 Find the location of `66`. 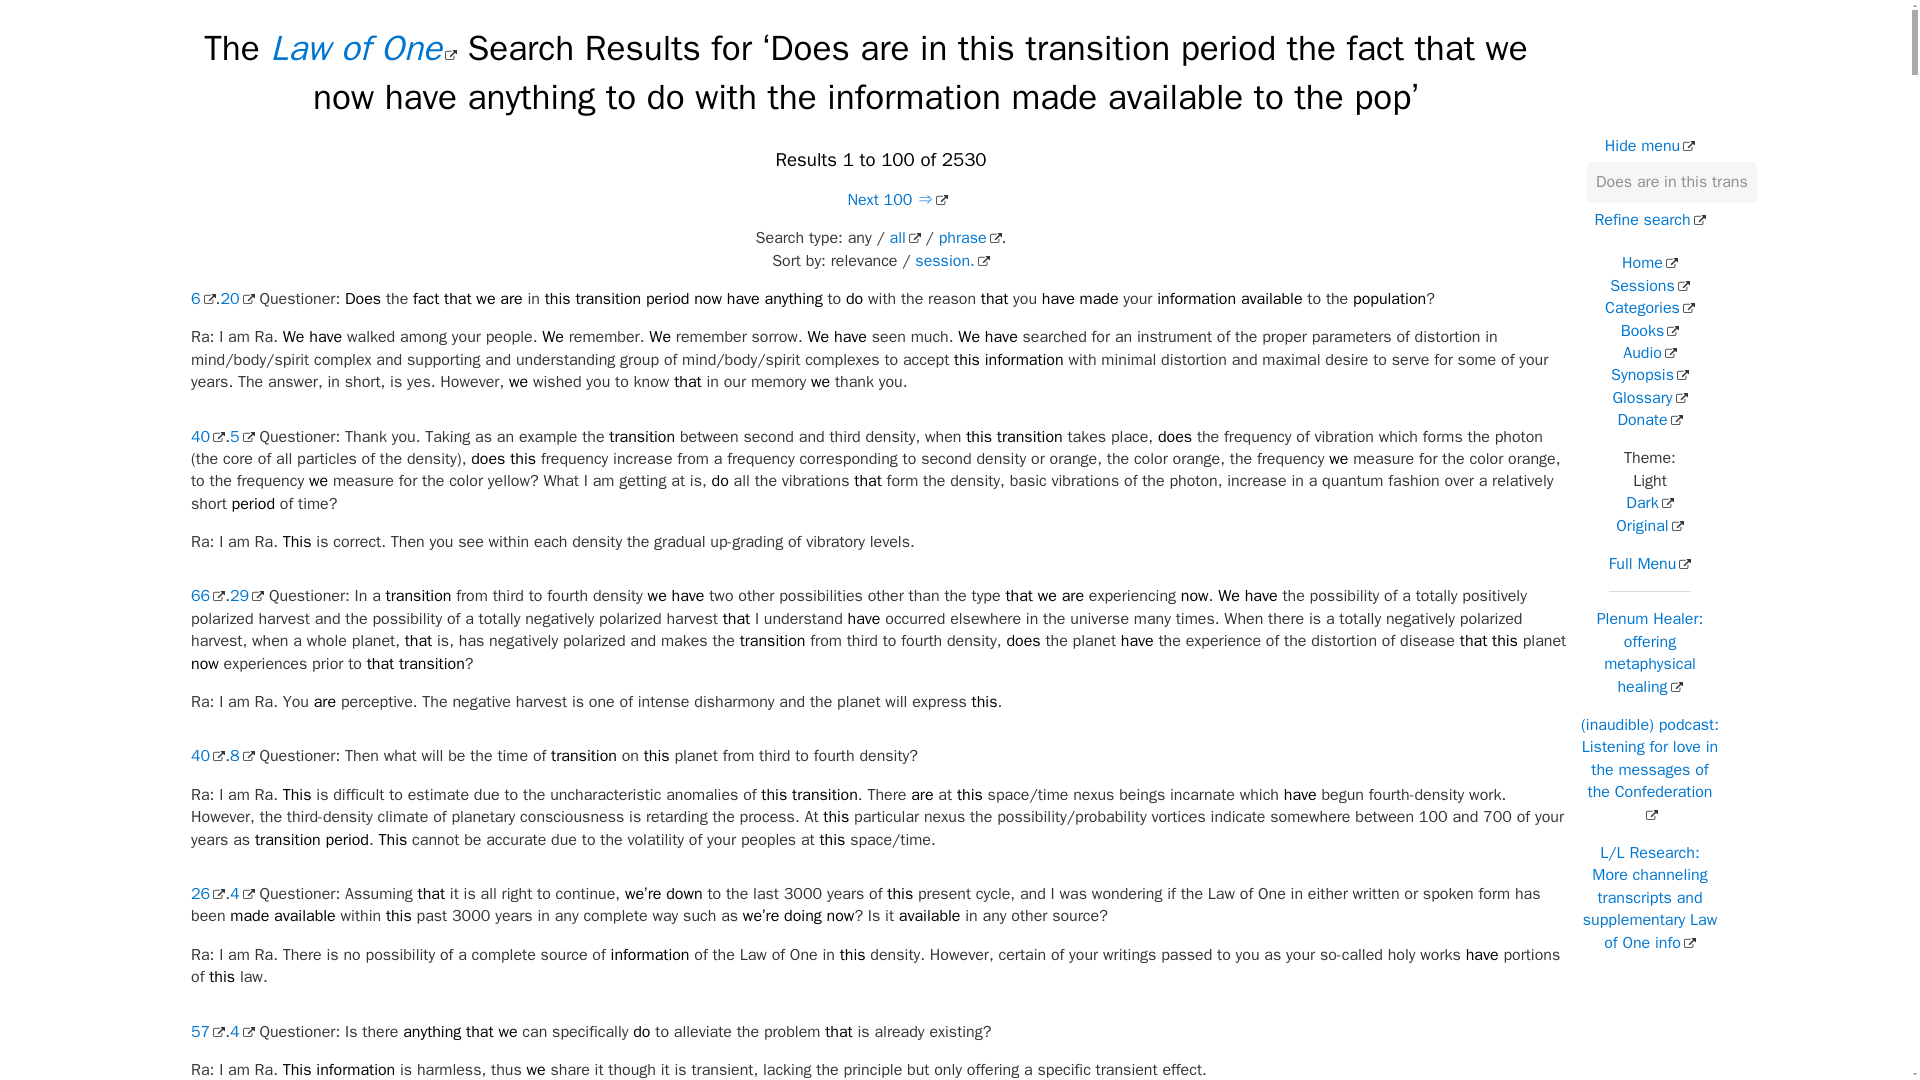

66 is located at coordinates (207, 596).